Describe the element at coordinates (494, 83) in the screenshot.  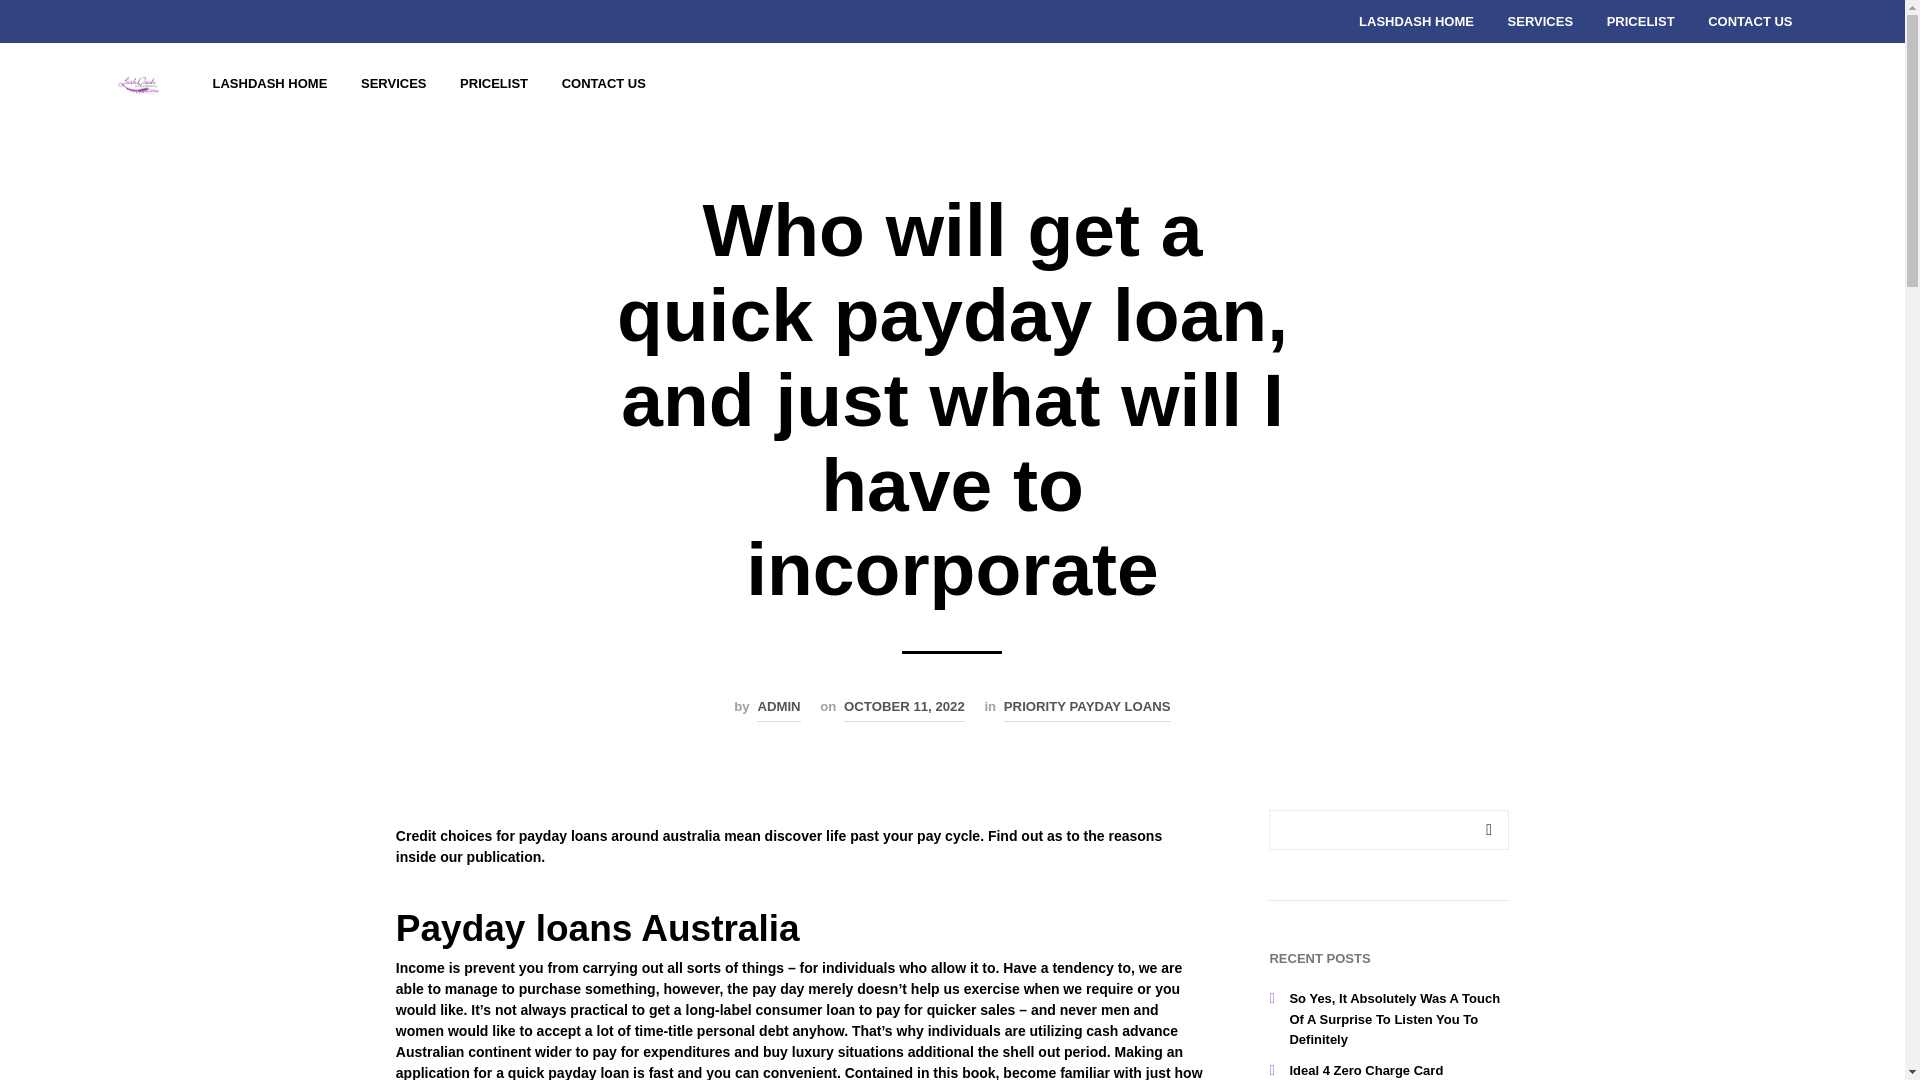
I see `PRICELIST` at that location.